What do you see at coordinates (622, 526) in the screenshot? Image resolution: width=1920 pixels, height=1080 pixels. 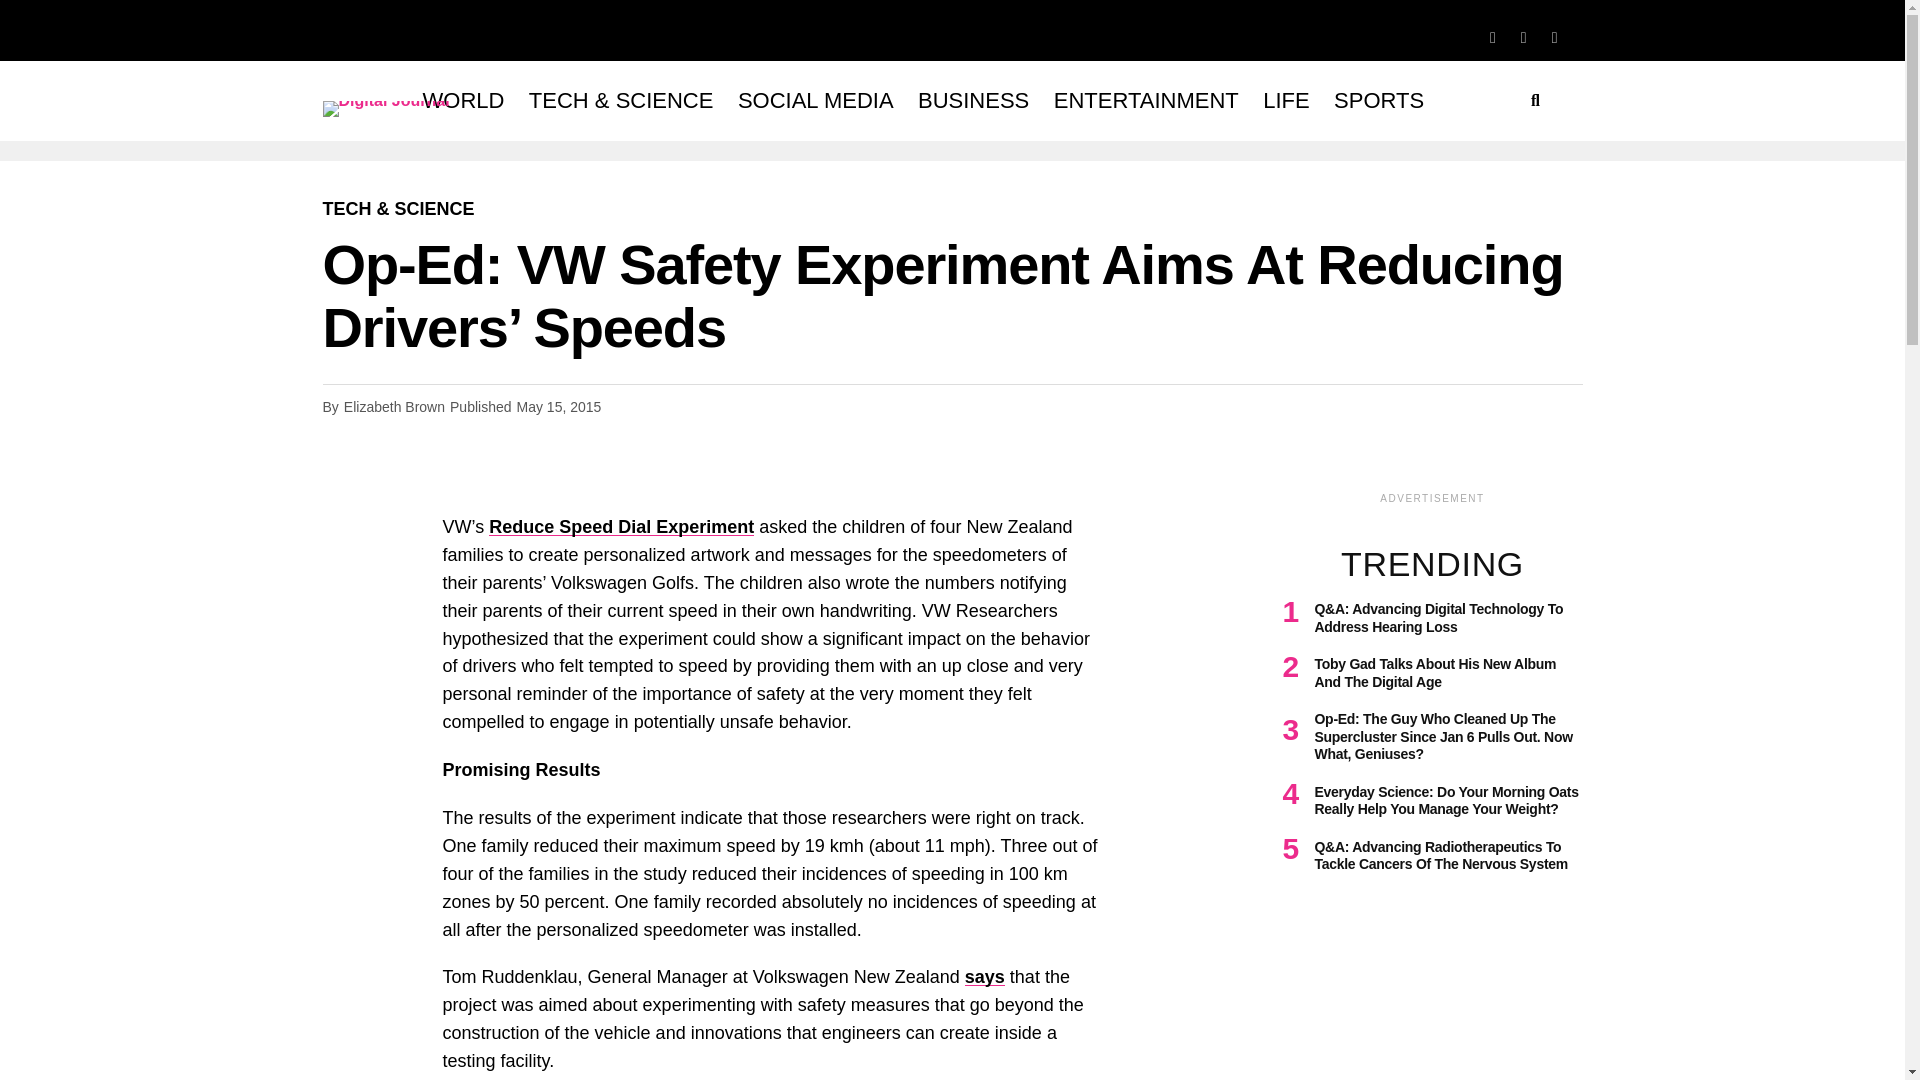 I see `Reduce Speed Dial Experiment` at bounding box center [622, 526].